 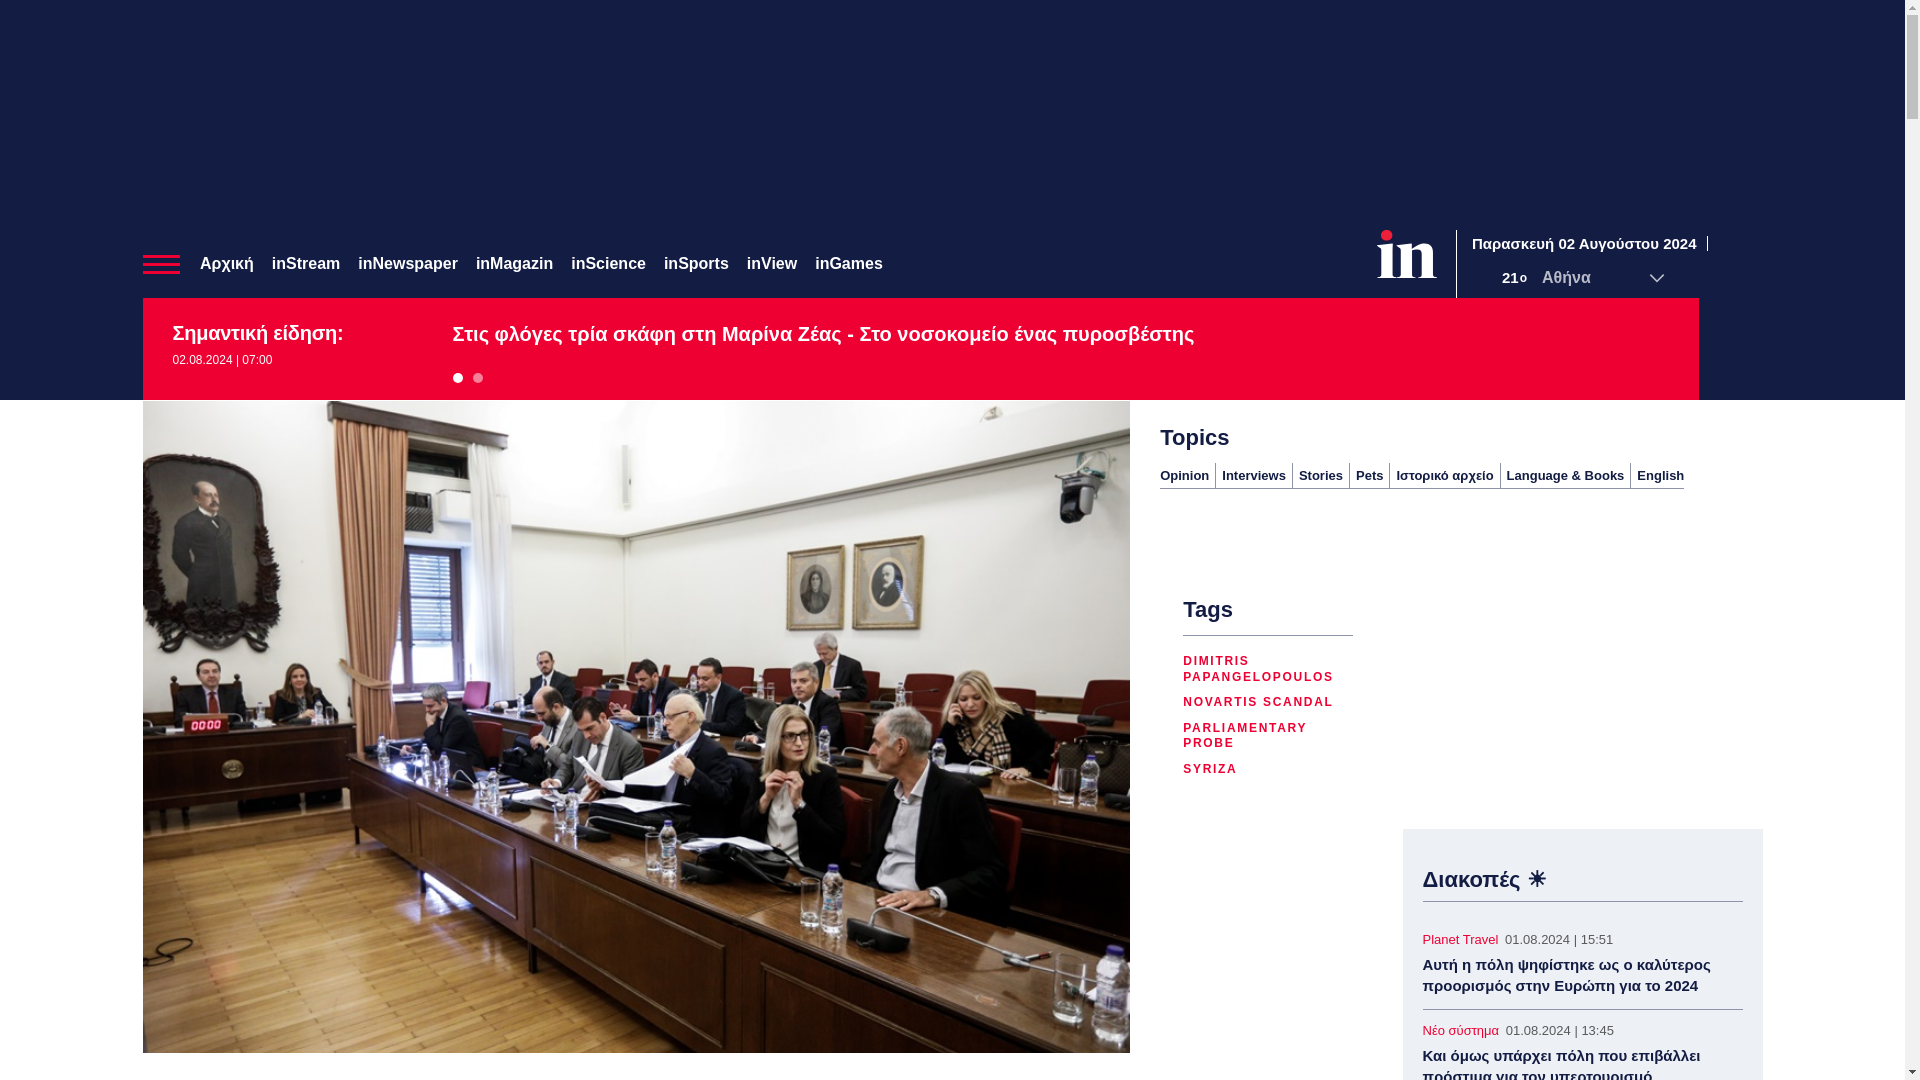 I want to click on inView, so click(x=771, y=263).